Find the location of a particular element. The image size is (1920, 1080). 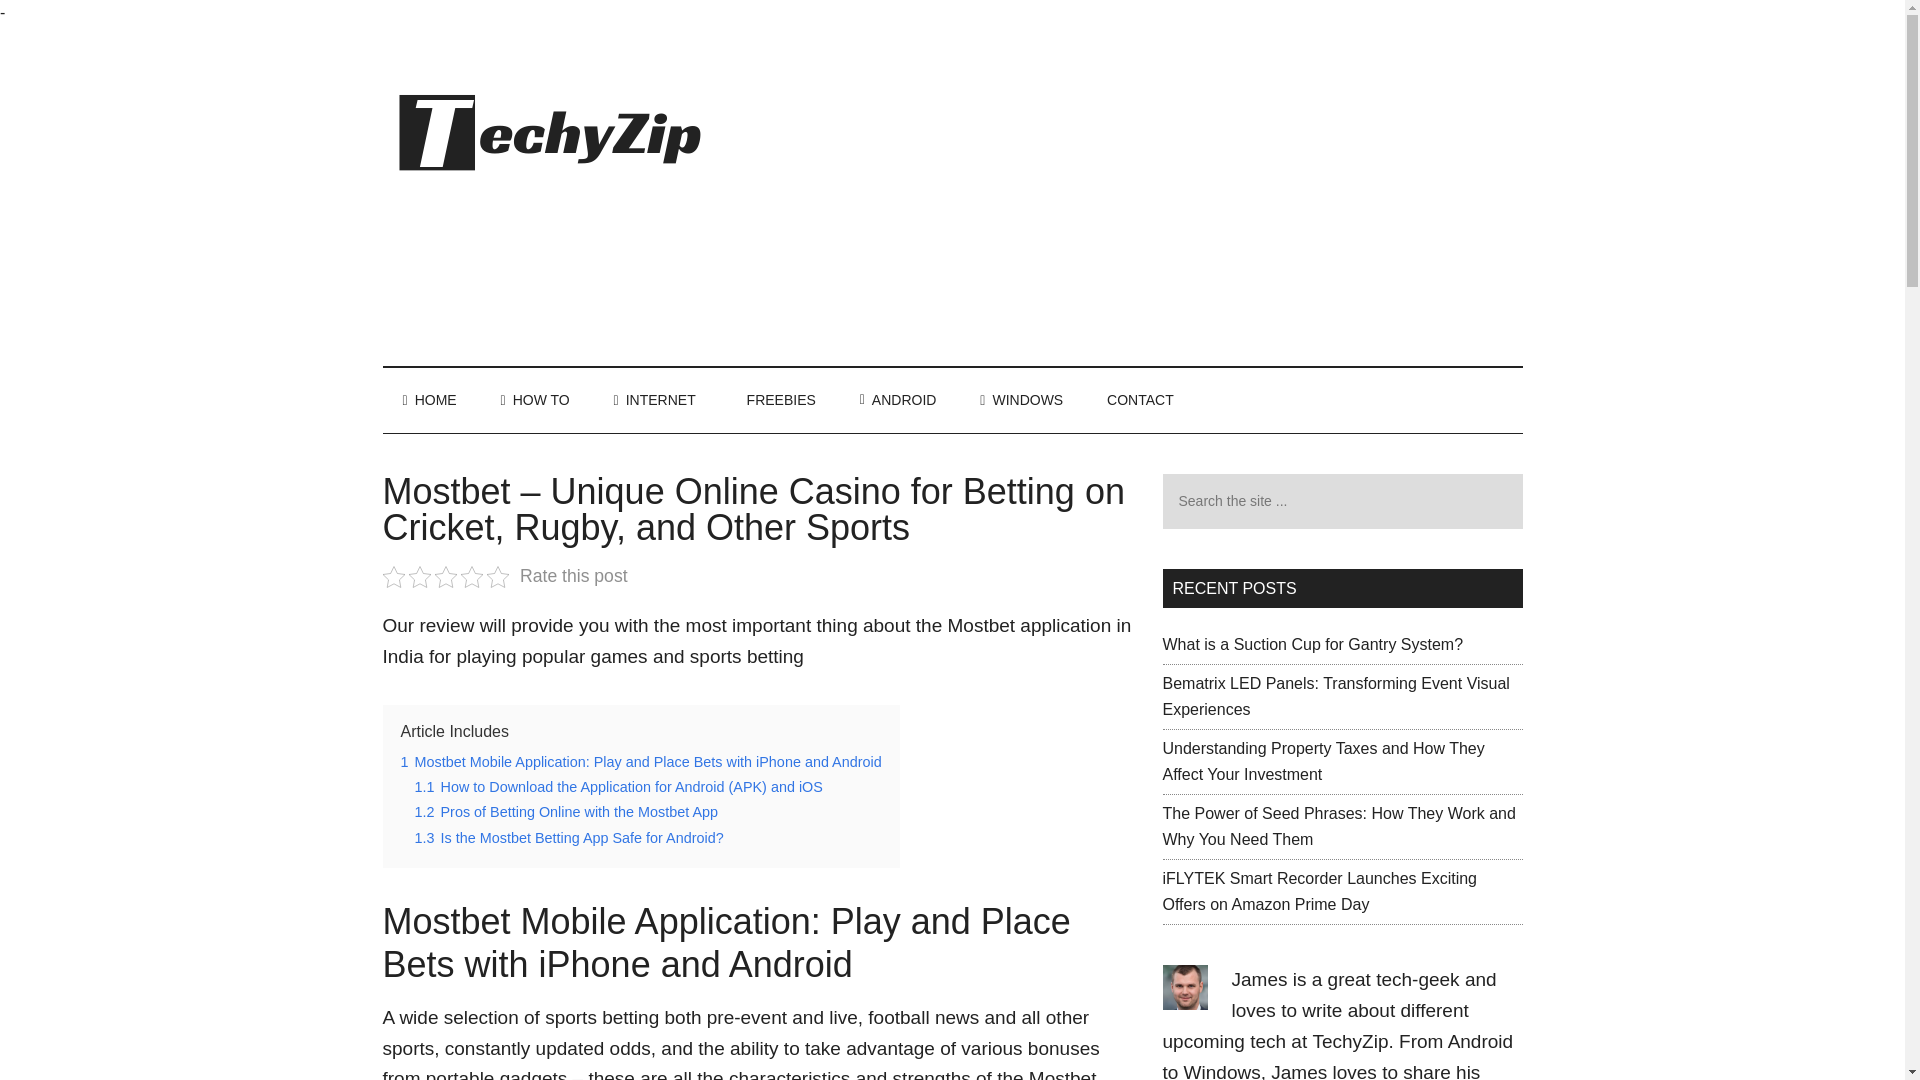

ANDROID is located at coordinates (898, 400).